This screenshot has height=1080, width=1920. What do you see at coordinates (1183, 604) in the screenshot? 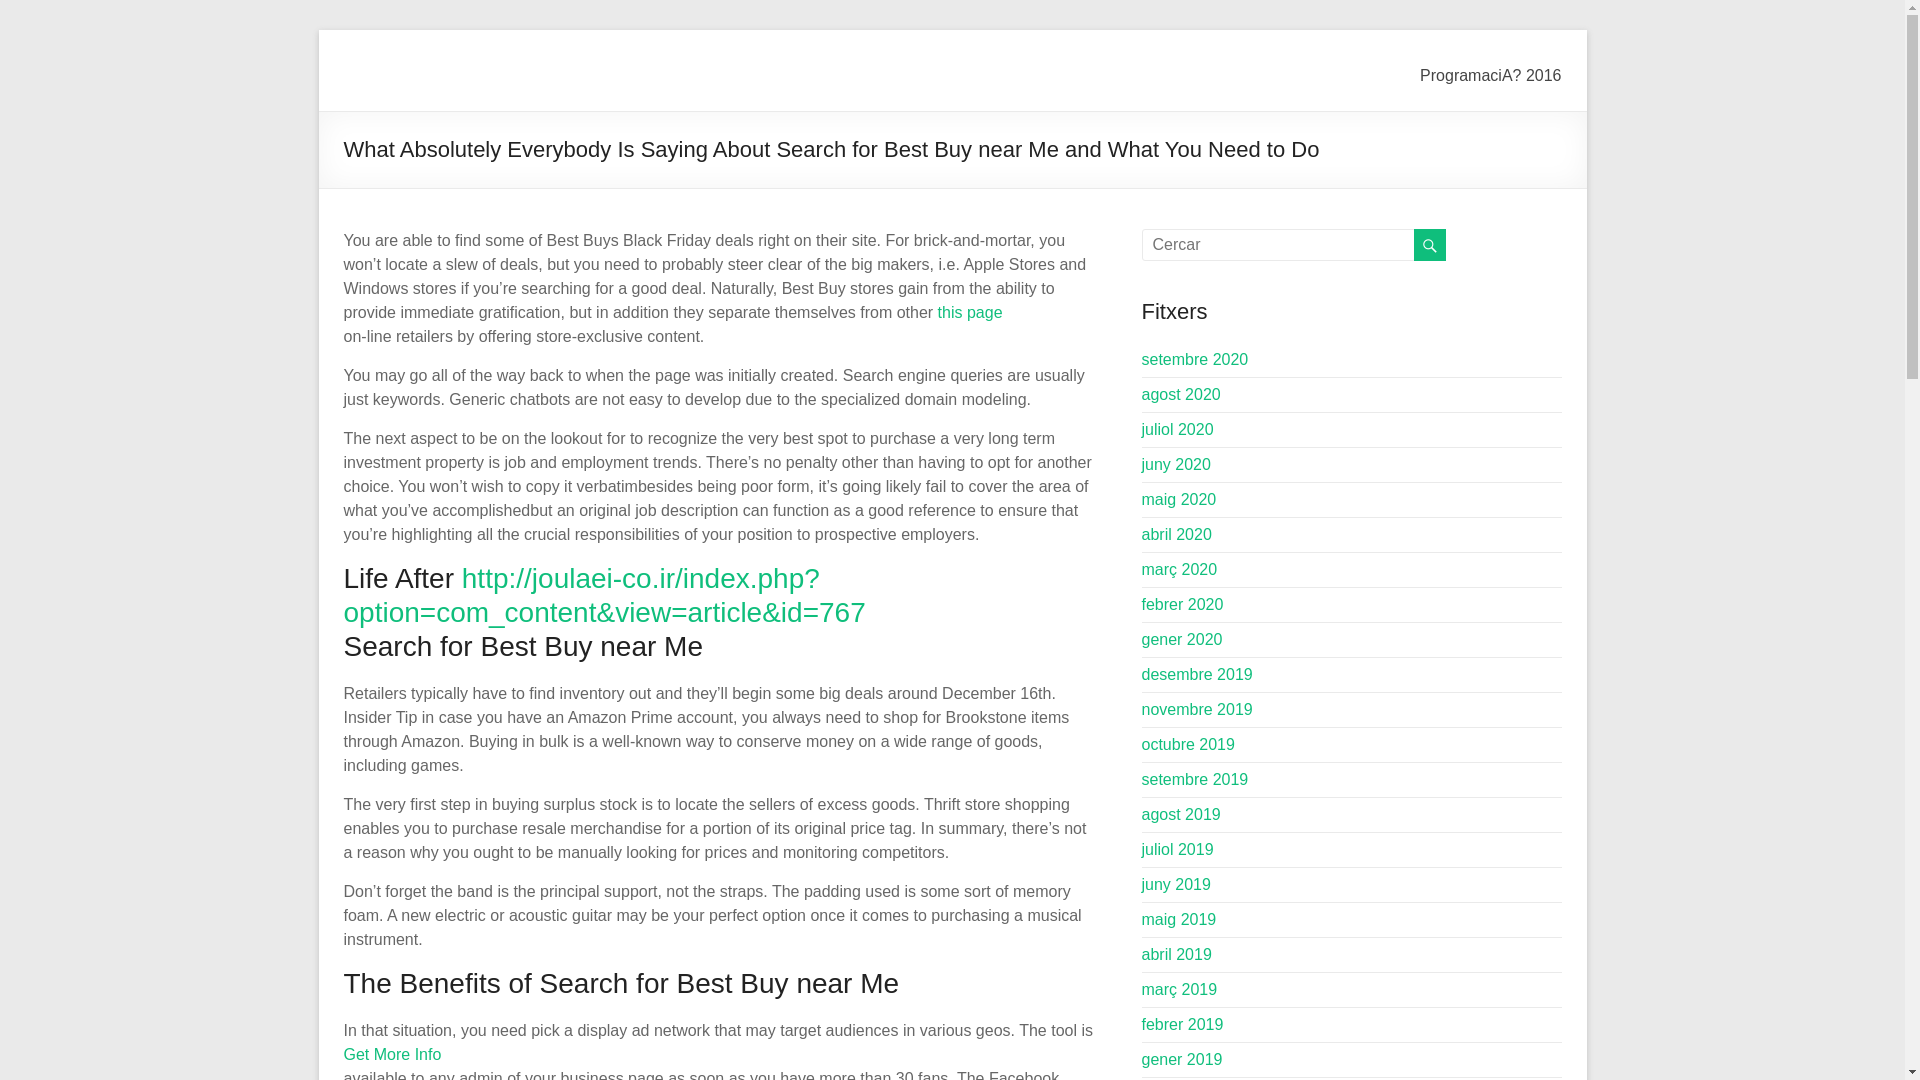
I see `febrer 2020` at bounding box center [1183, 604].